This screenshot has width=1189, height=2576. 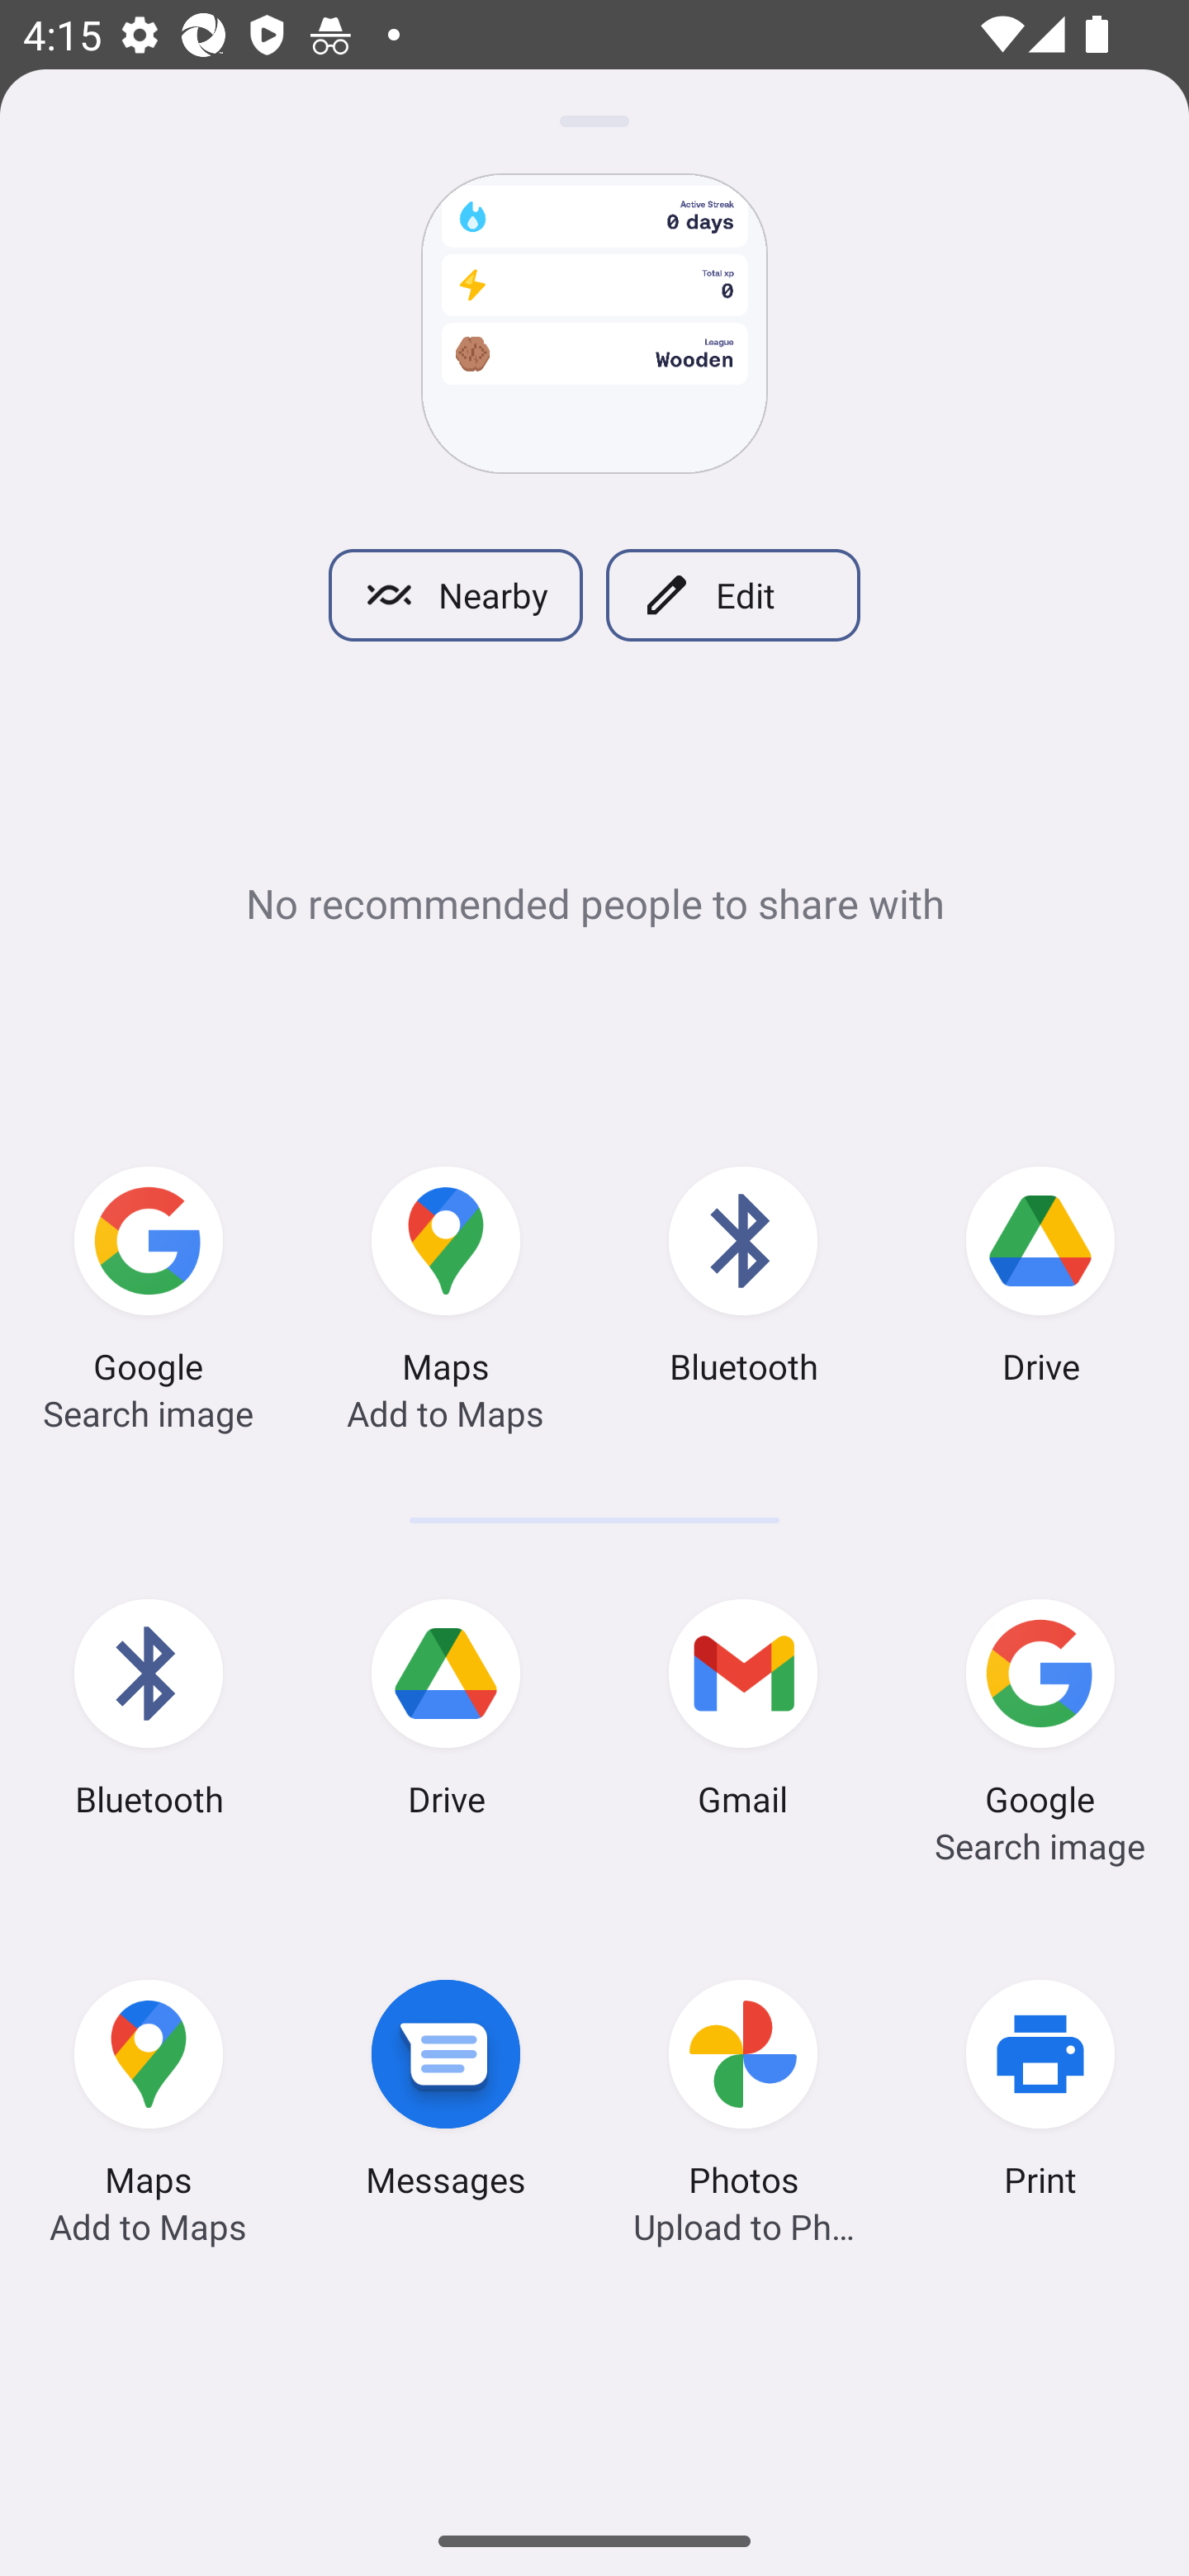 What do you see at coordinates (149, 2094) in the screenshot?
I see `Maps Add to Maps` at bounding box center [149, 2094].